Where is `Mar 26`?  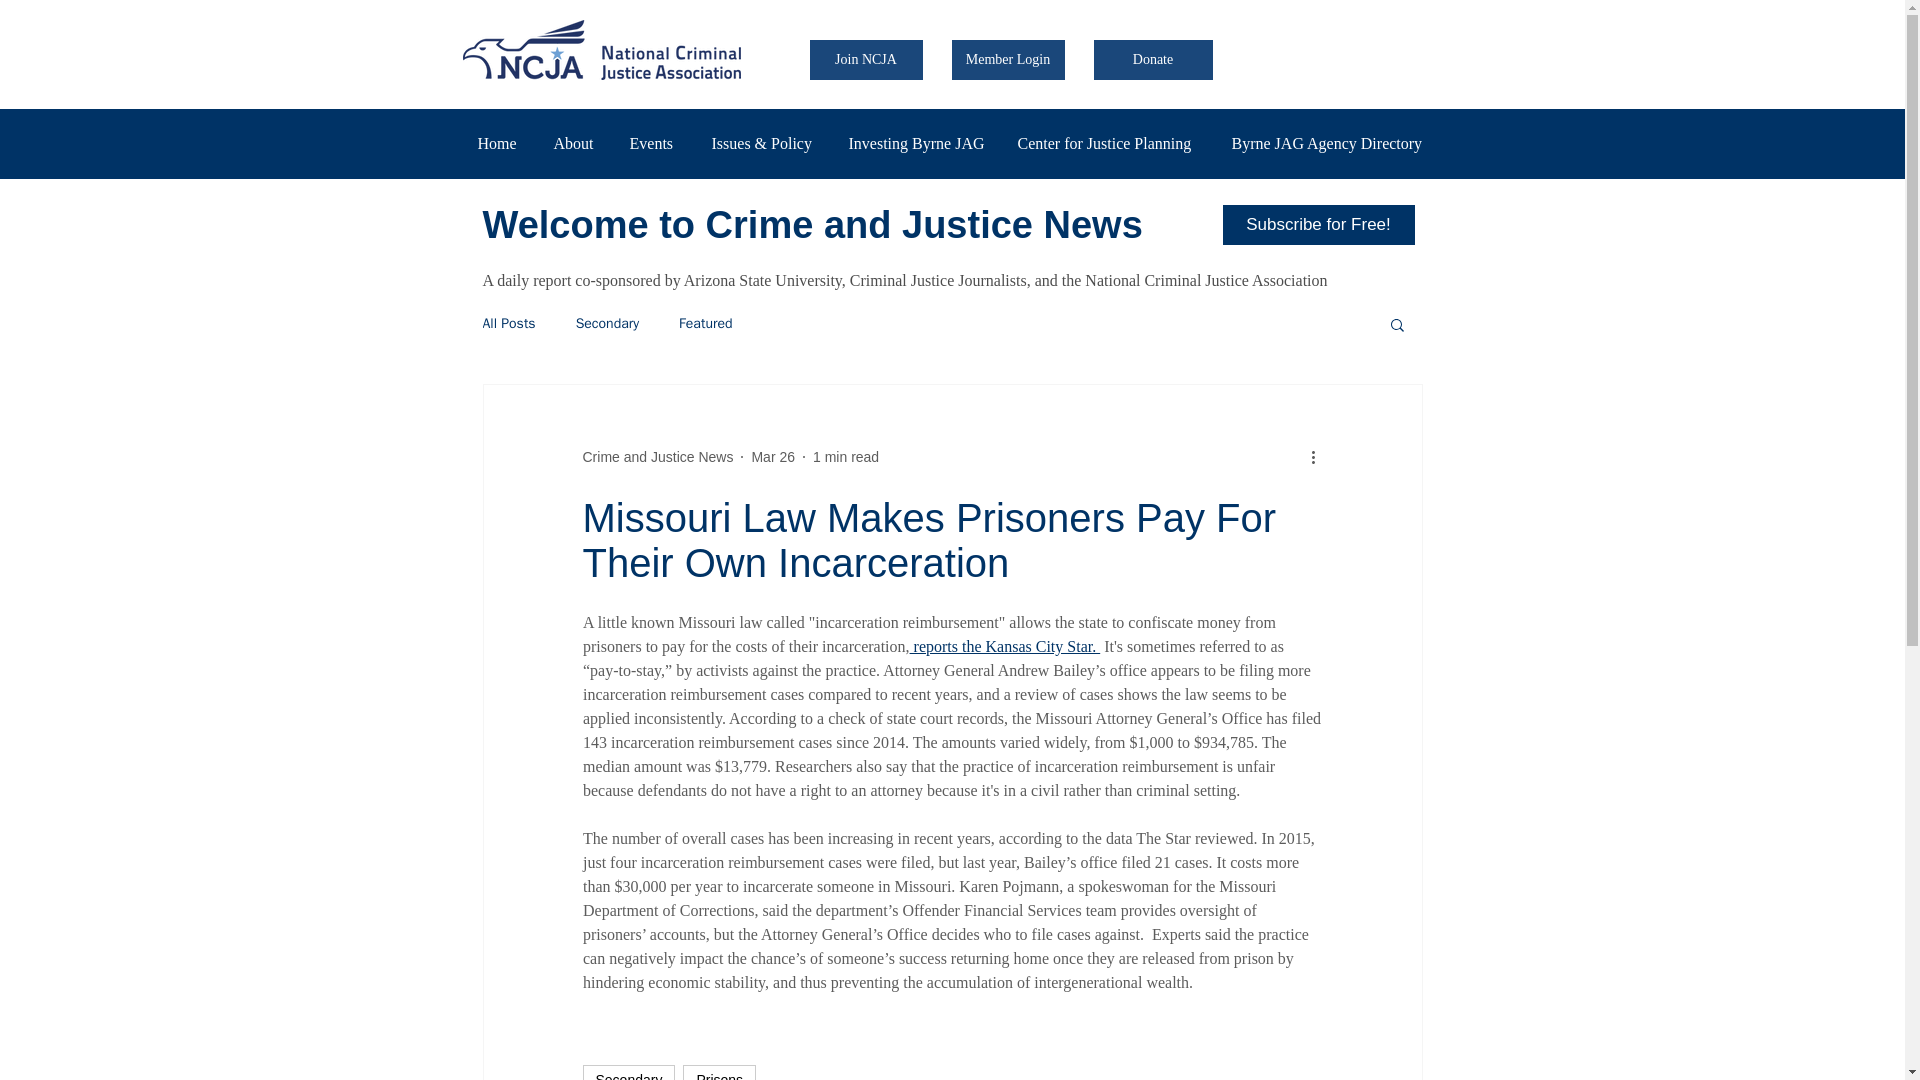 Mar 26 is located at coordinates (772, 457).